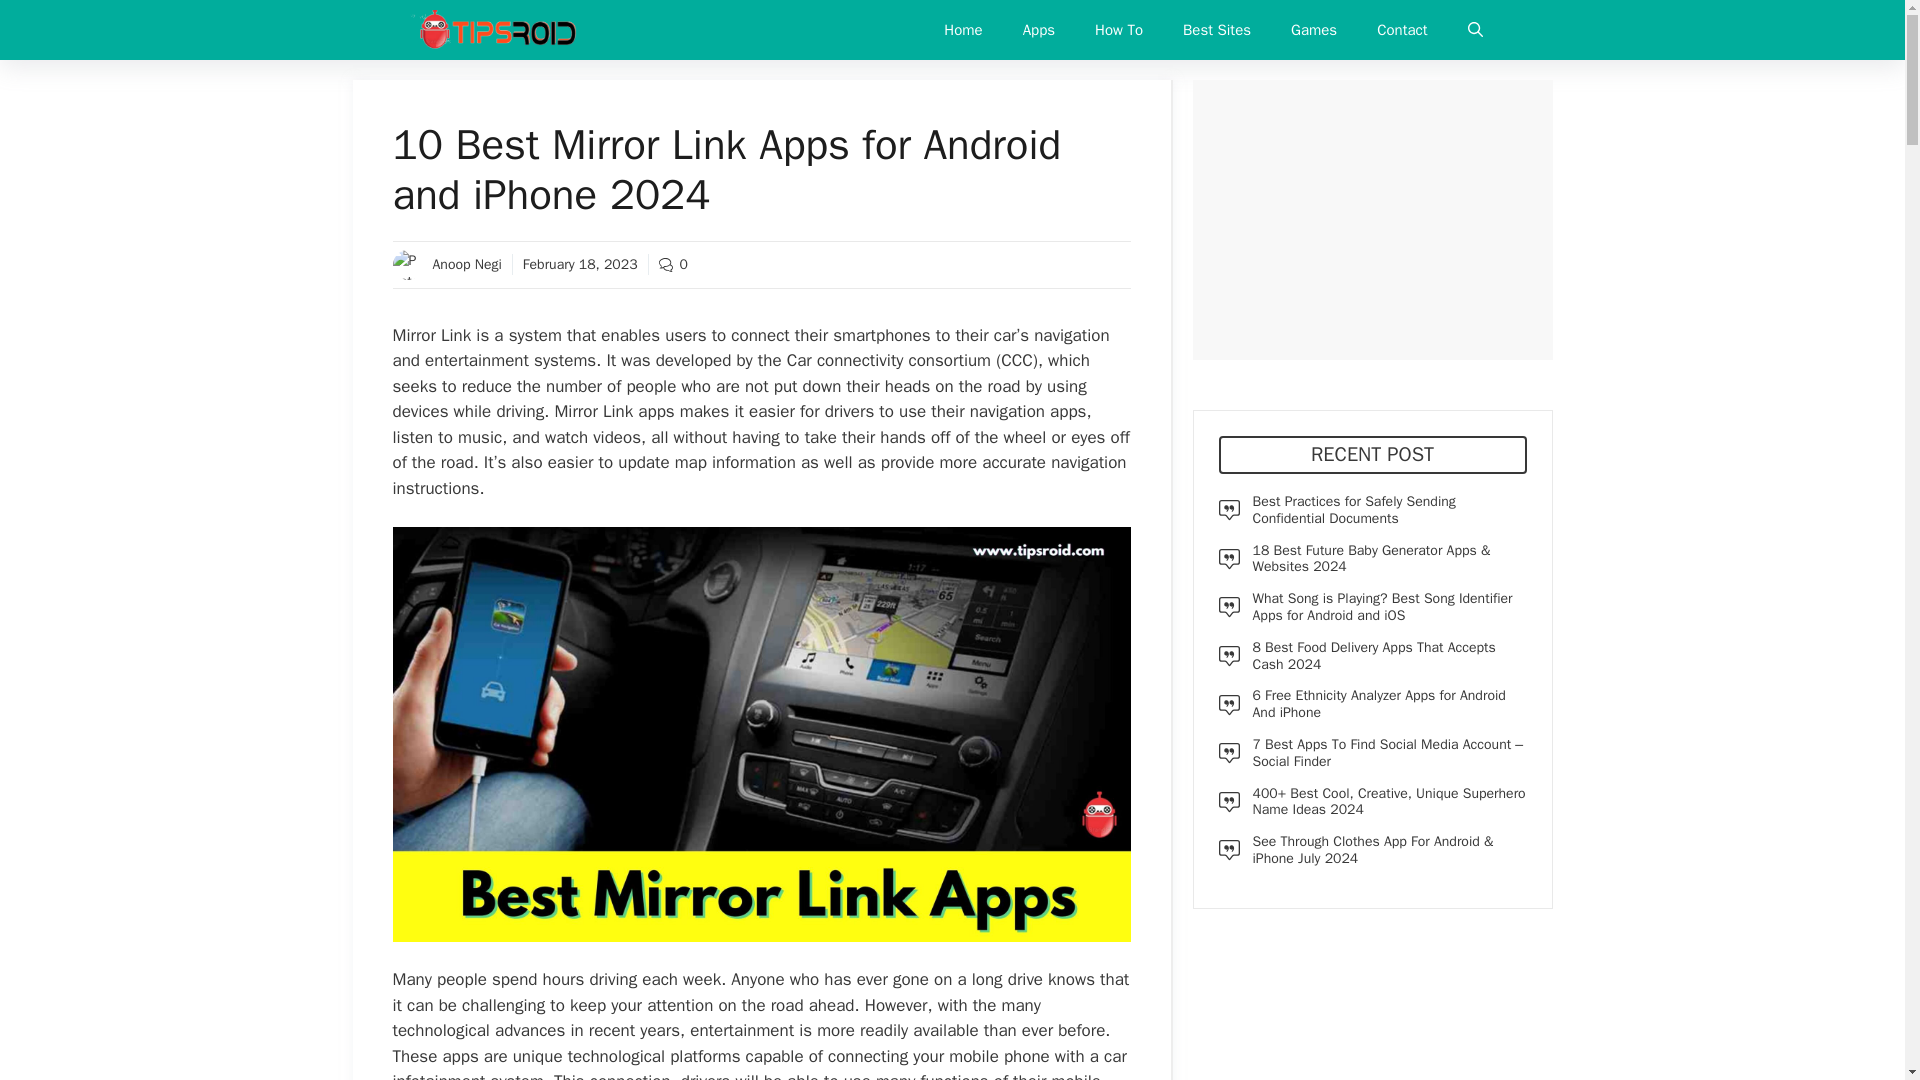 Image resolution: width=1920 pixels, height=1080 pixels. Describe the element at coordinates (1119, 30) in the screenshot. I see `How To` at that location.